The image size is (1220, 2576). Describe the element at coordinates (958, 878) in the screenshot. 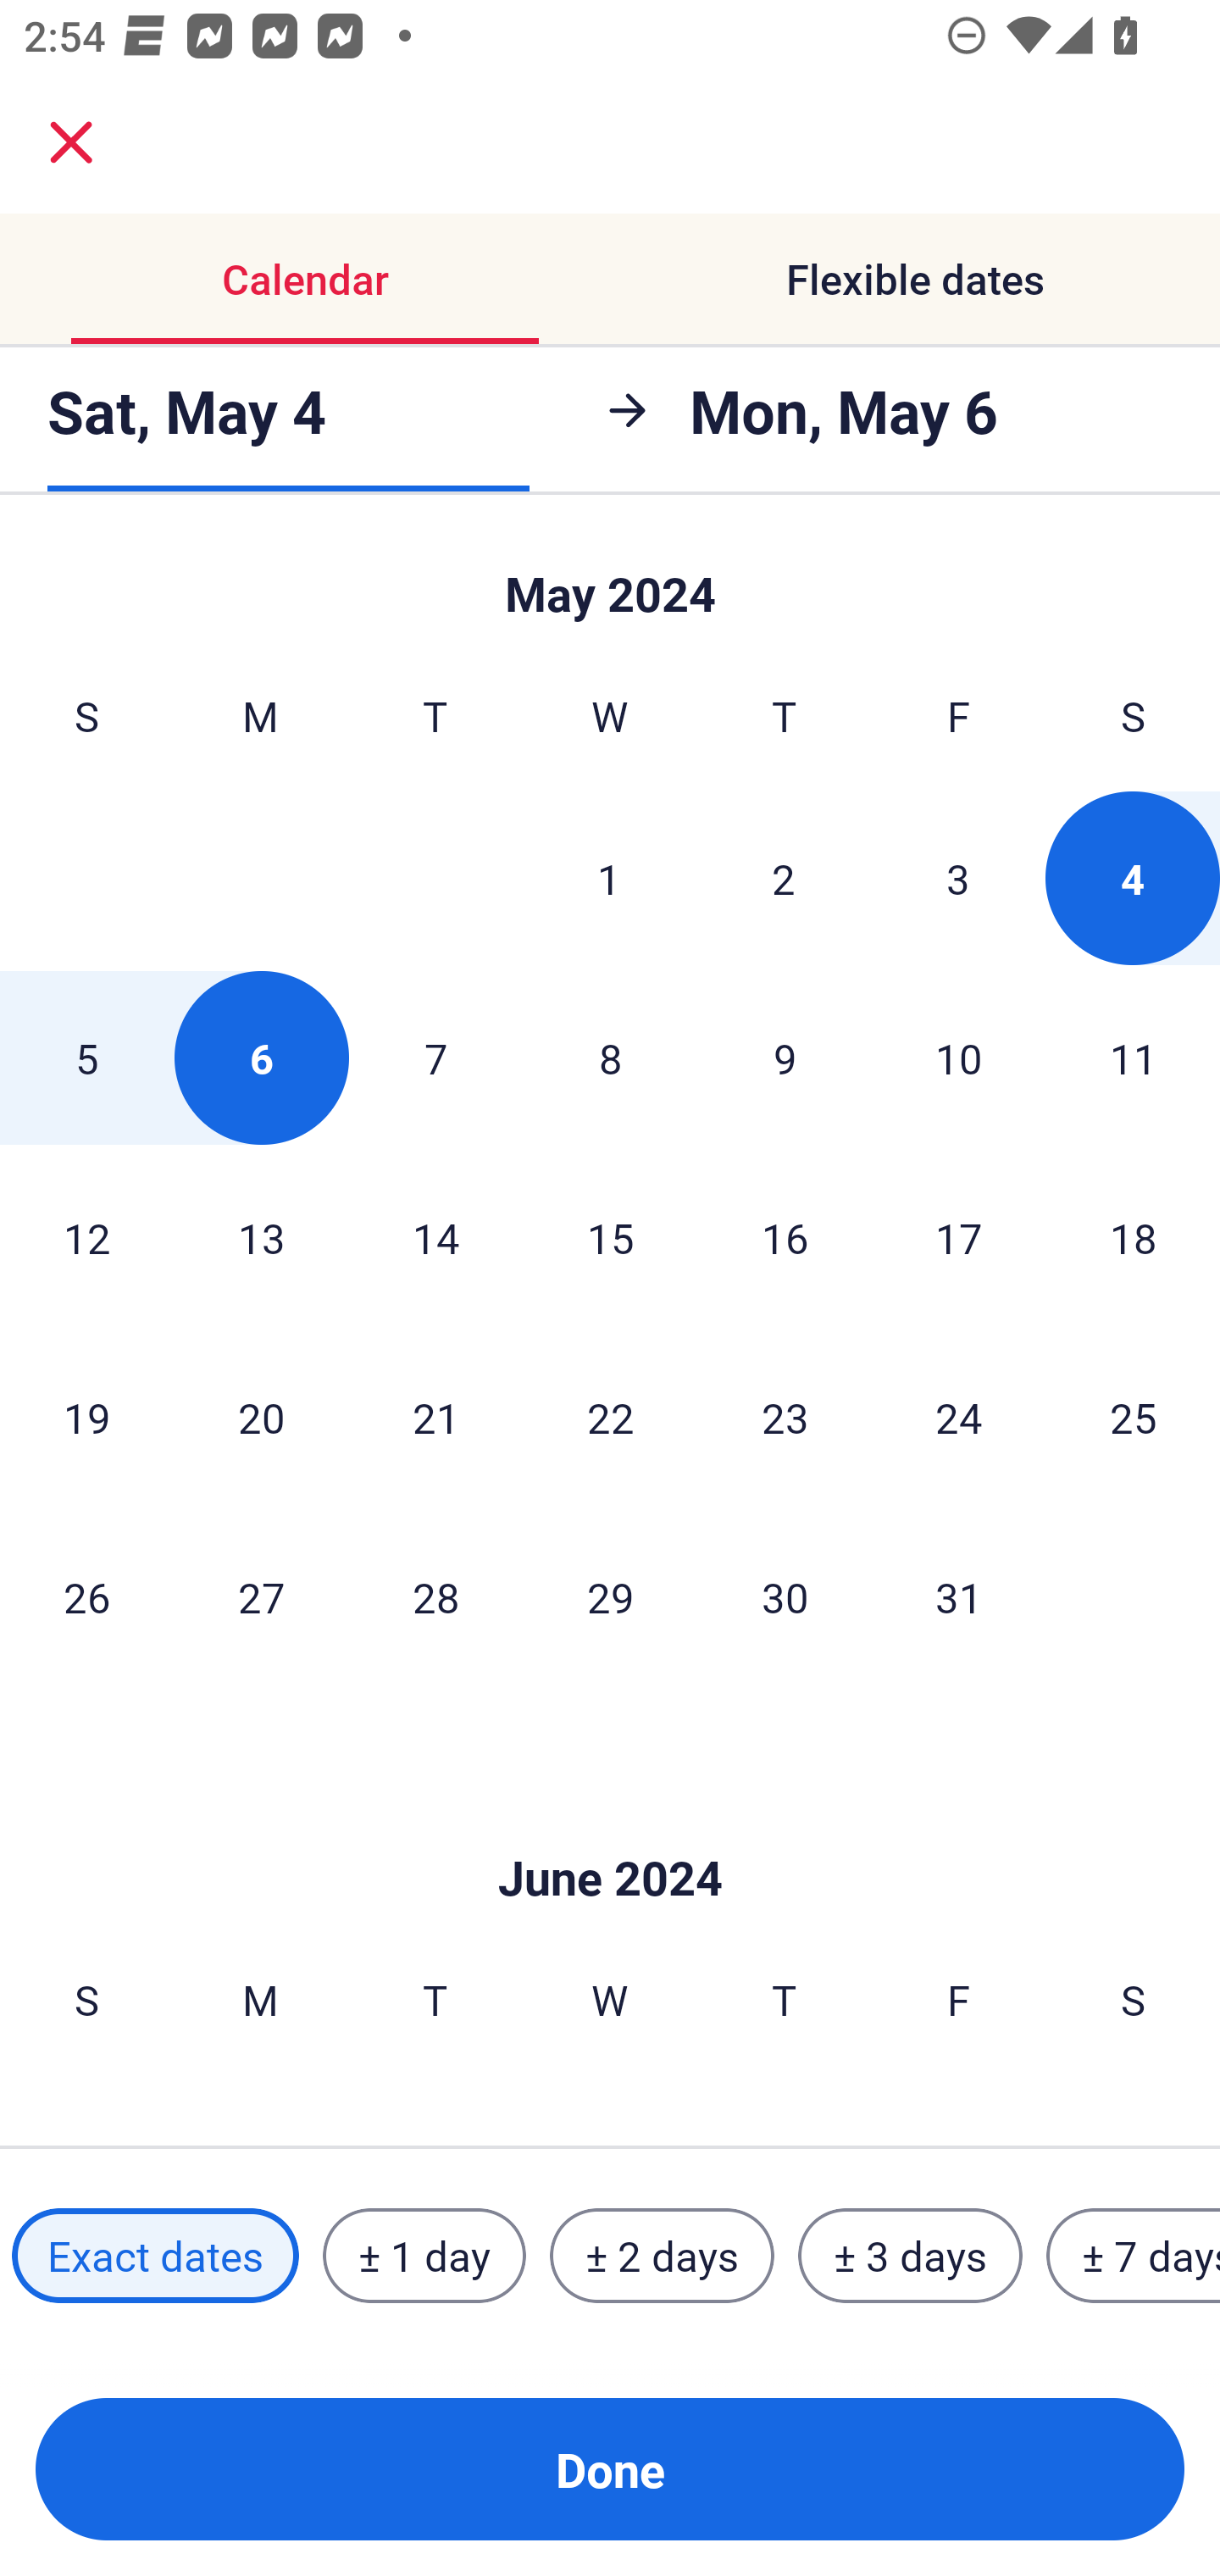

I see `3 Friday, May 3, 2024` at that location.